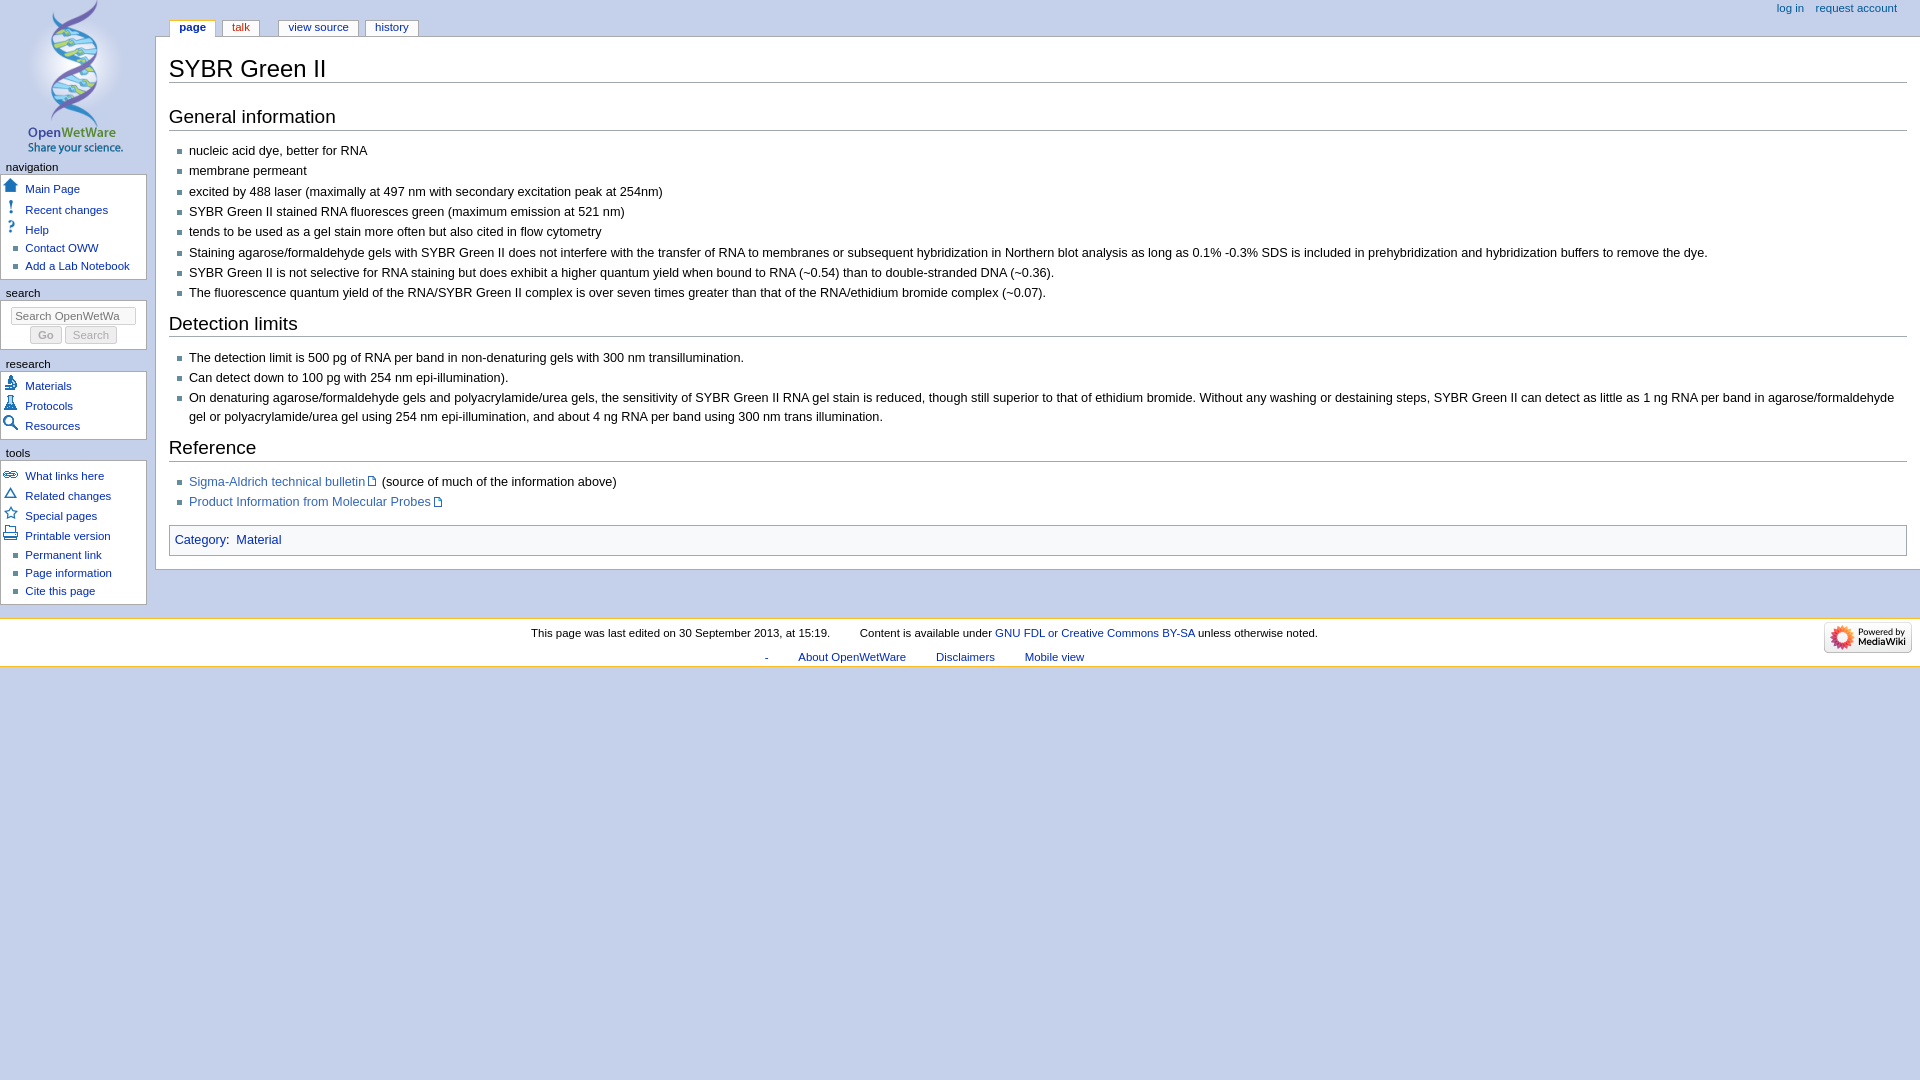  Describe the element at coordinates (52, 426) in the screenshot. I see `Resources` at that location.